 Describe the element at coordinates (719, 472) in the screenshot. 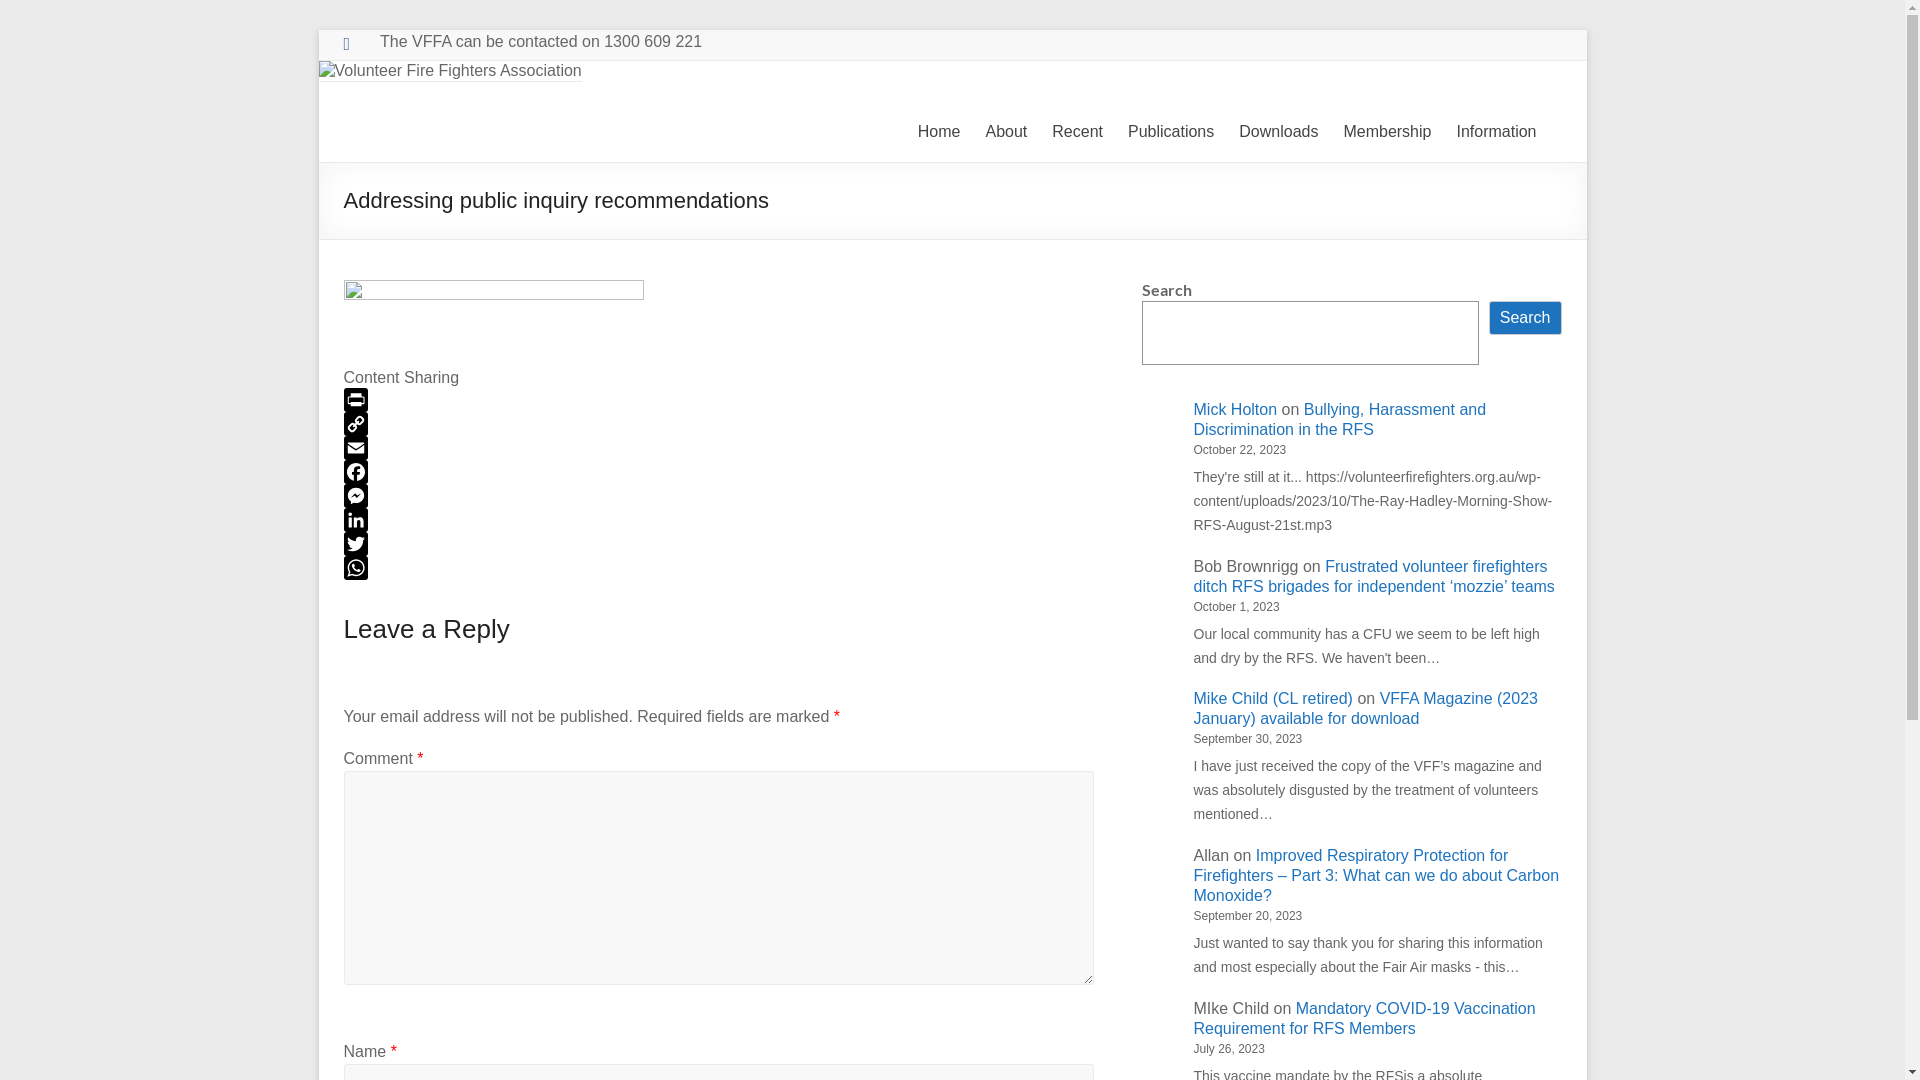

I see `Facebook` at that location.